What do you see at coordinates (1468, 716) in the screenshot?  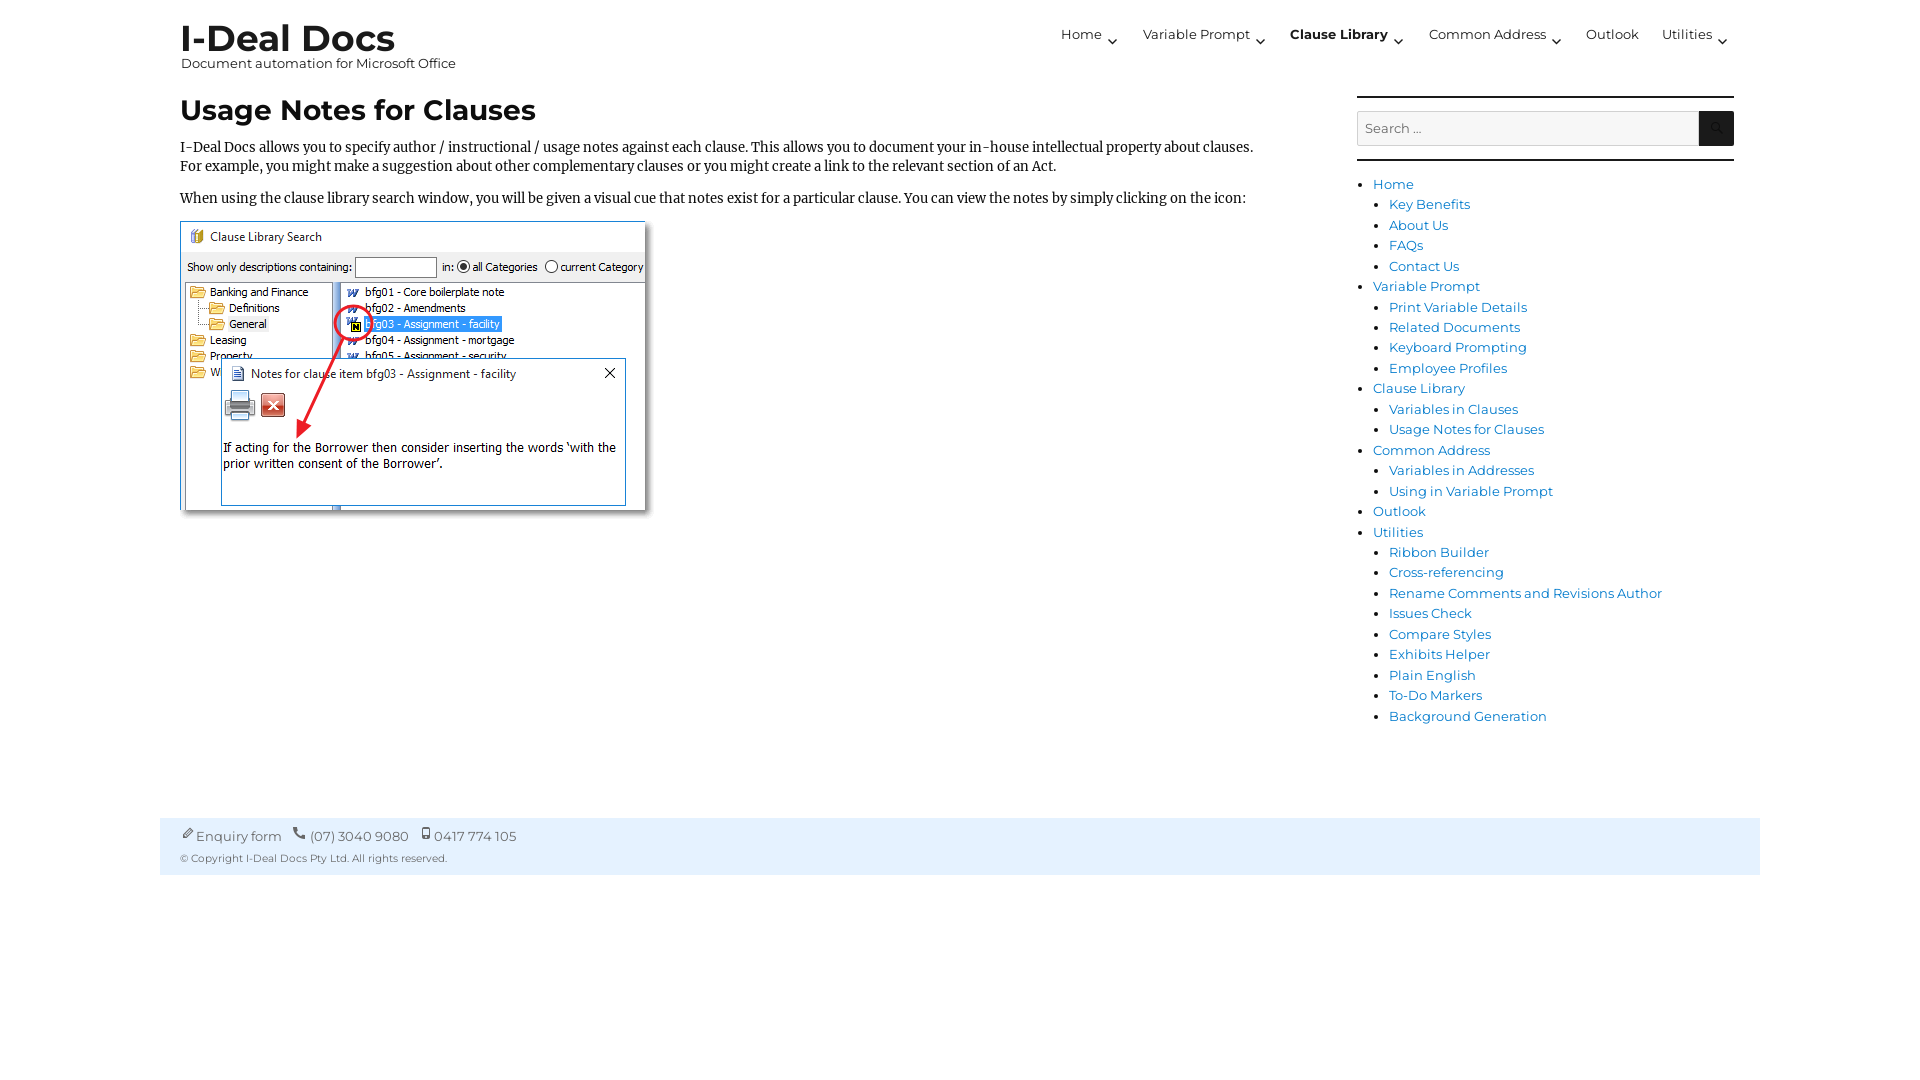 I see `Background Generation` at bounding box center [1468, 716].